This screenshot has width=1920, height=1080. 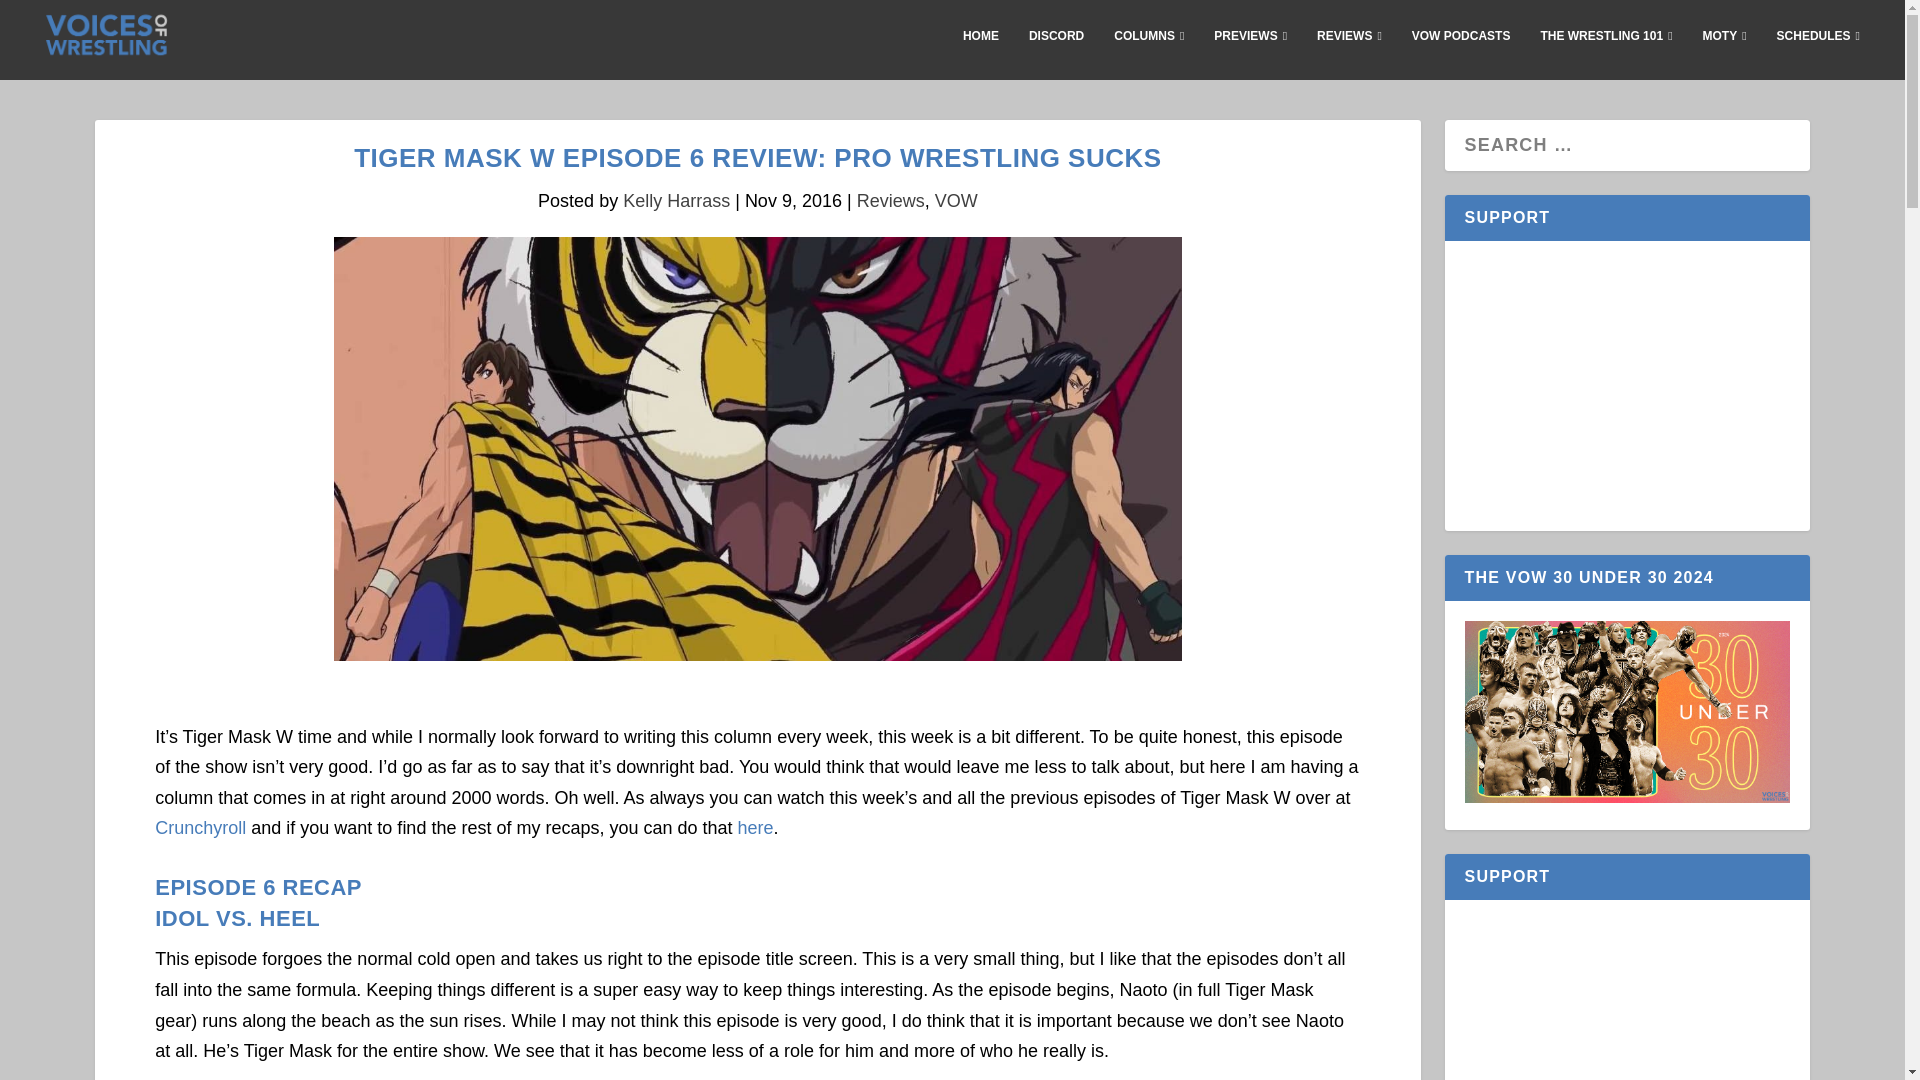 I want to click on DISCORD, so click(x=1056, y=52).